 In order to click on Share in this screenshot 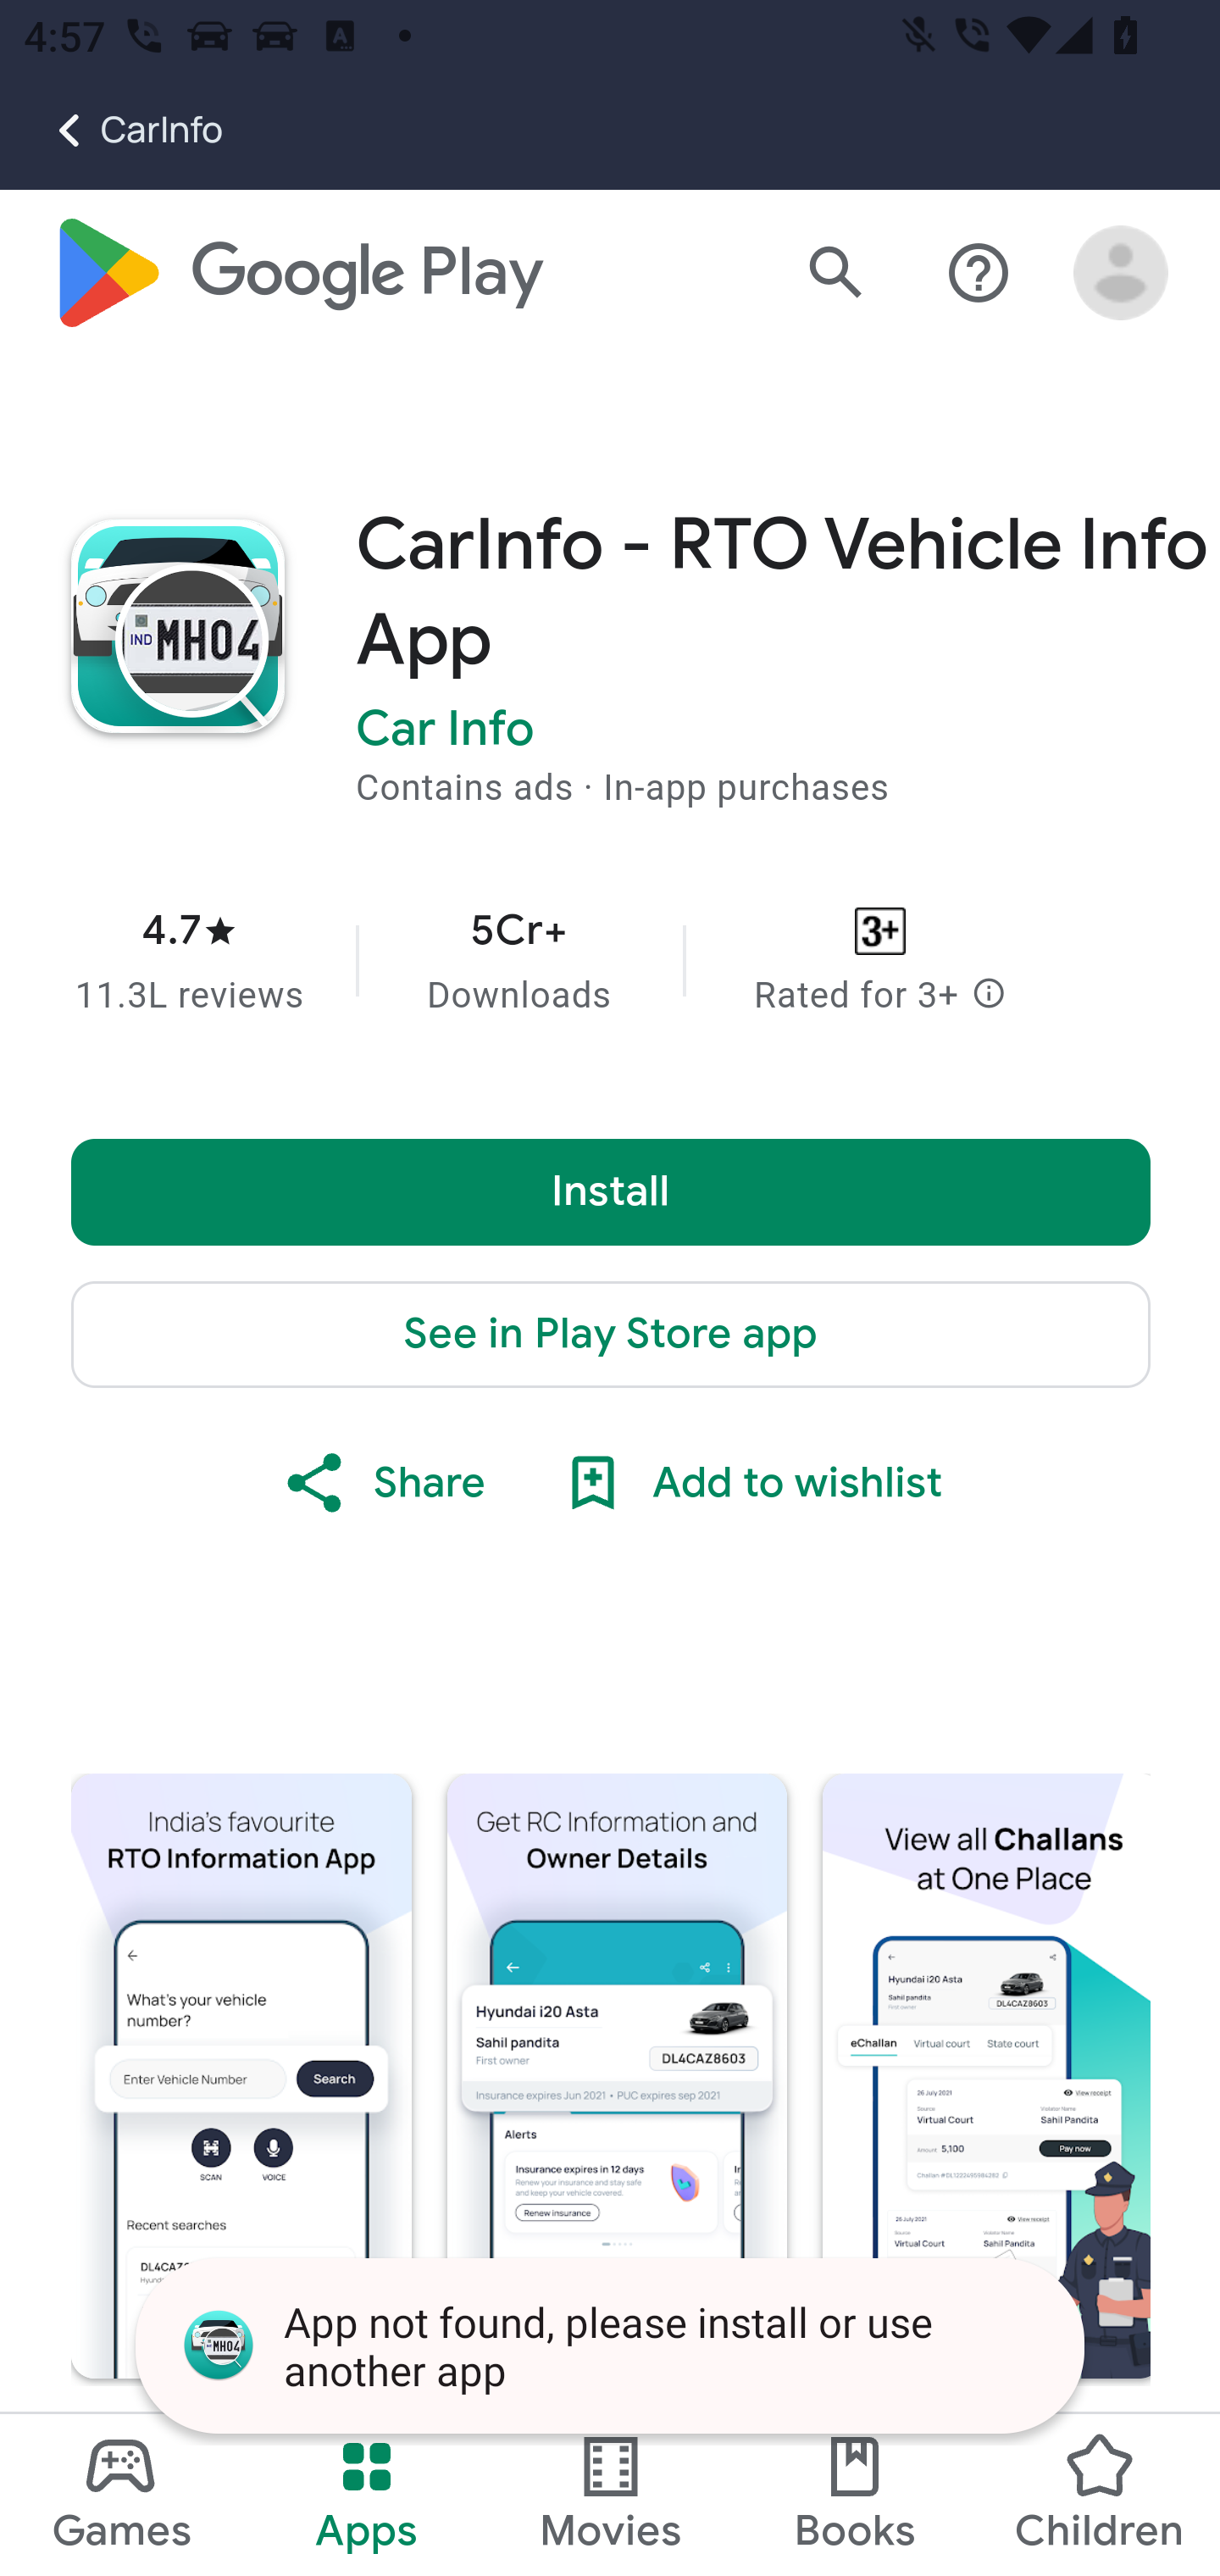, I will do `click(383, 1485)`.